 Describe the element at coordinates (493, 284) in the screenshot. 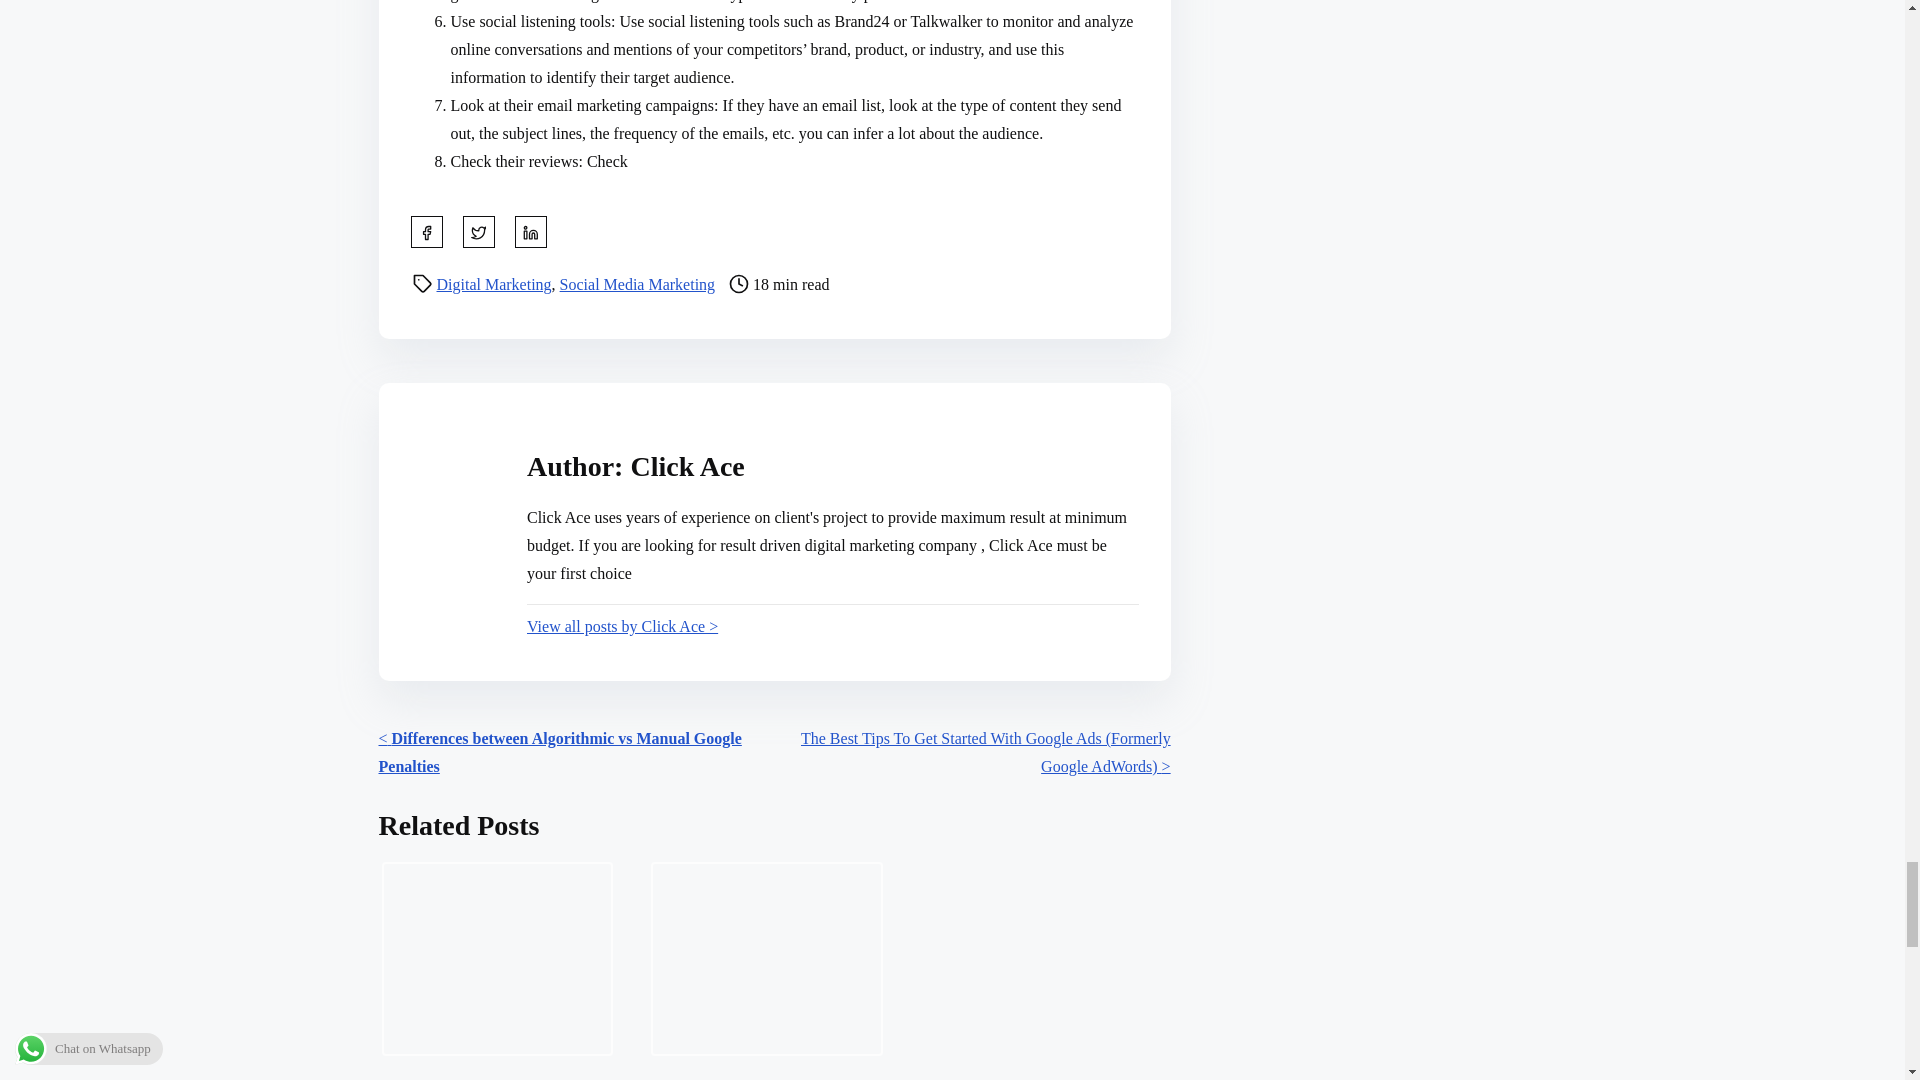

I see `Digital Marketing` at that location.